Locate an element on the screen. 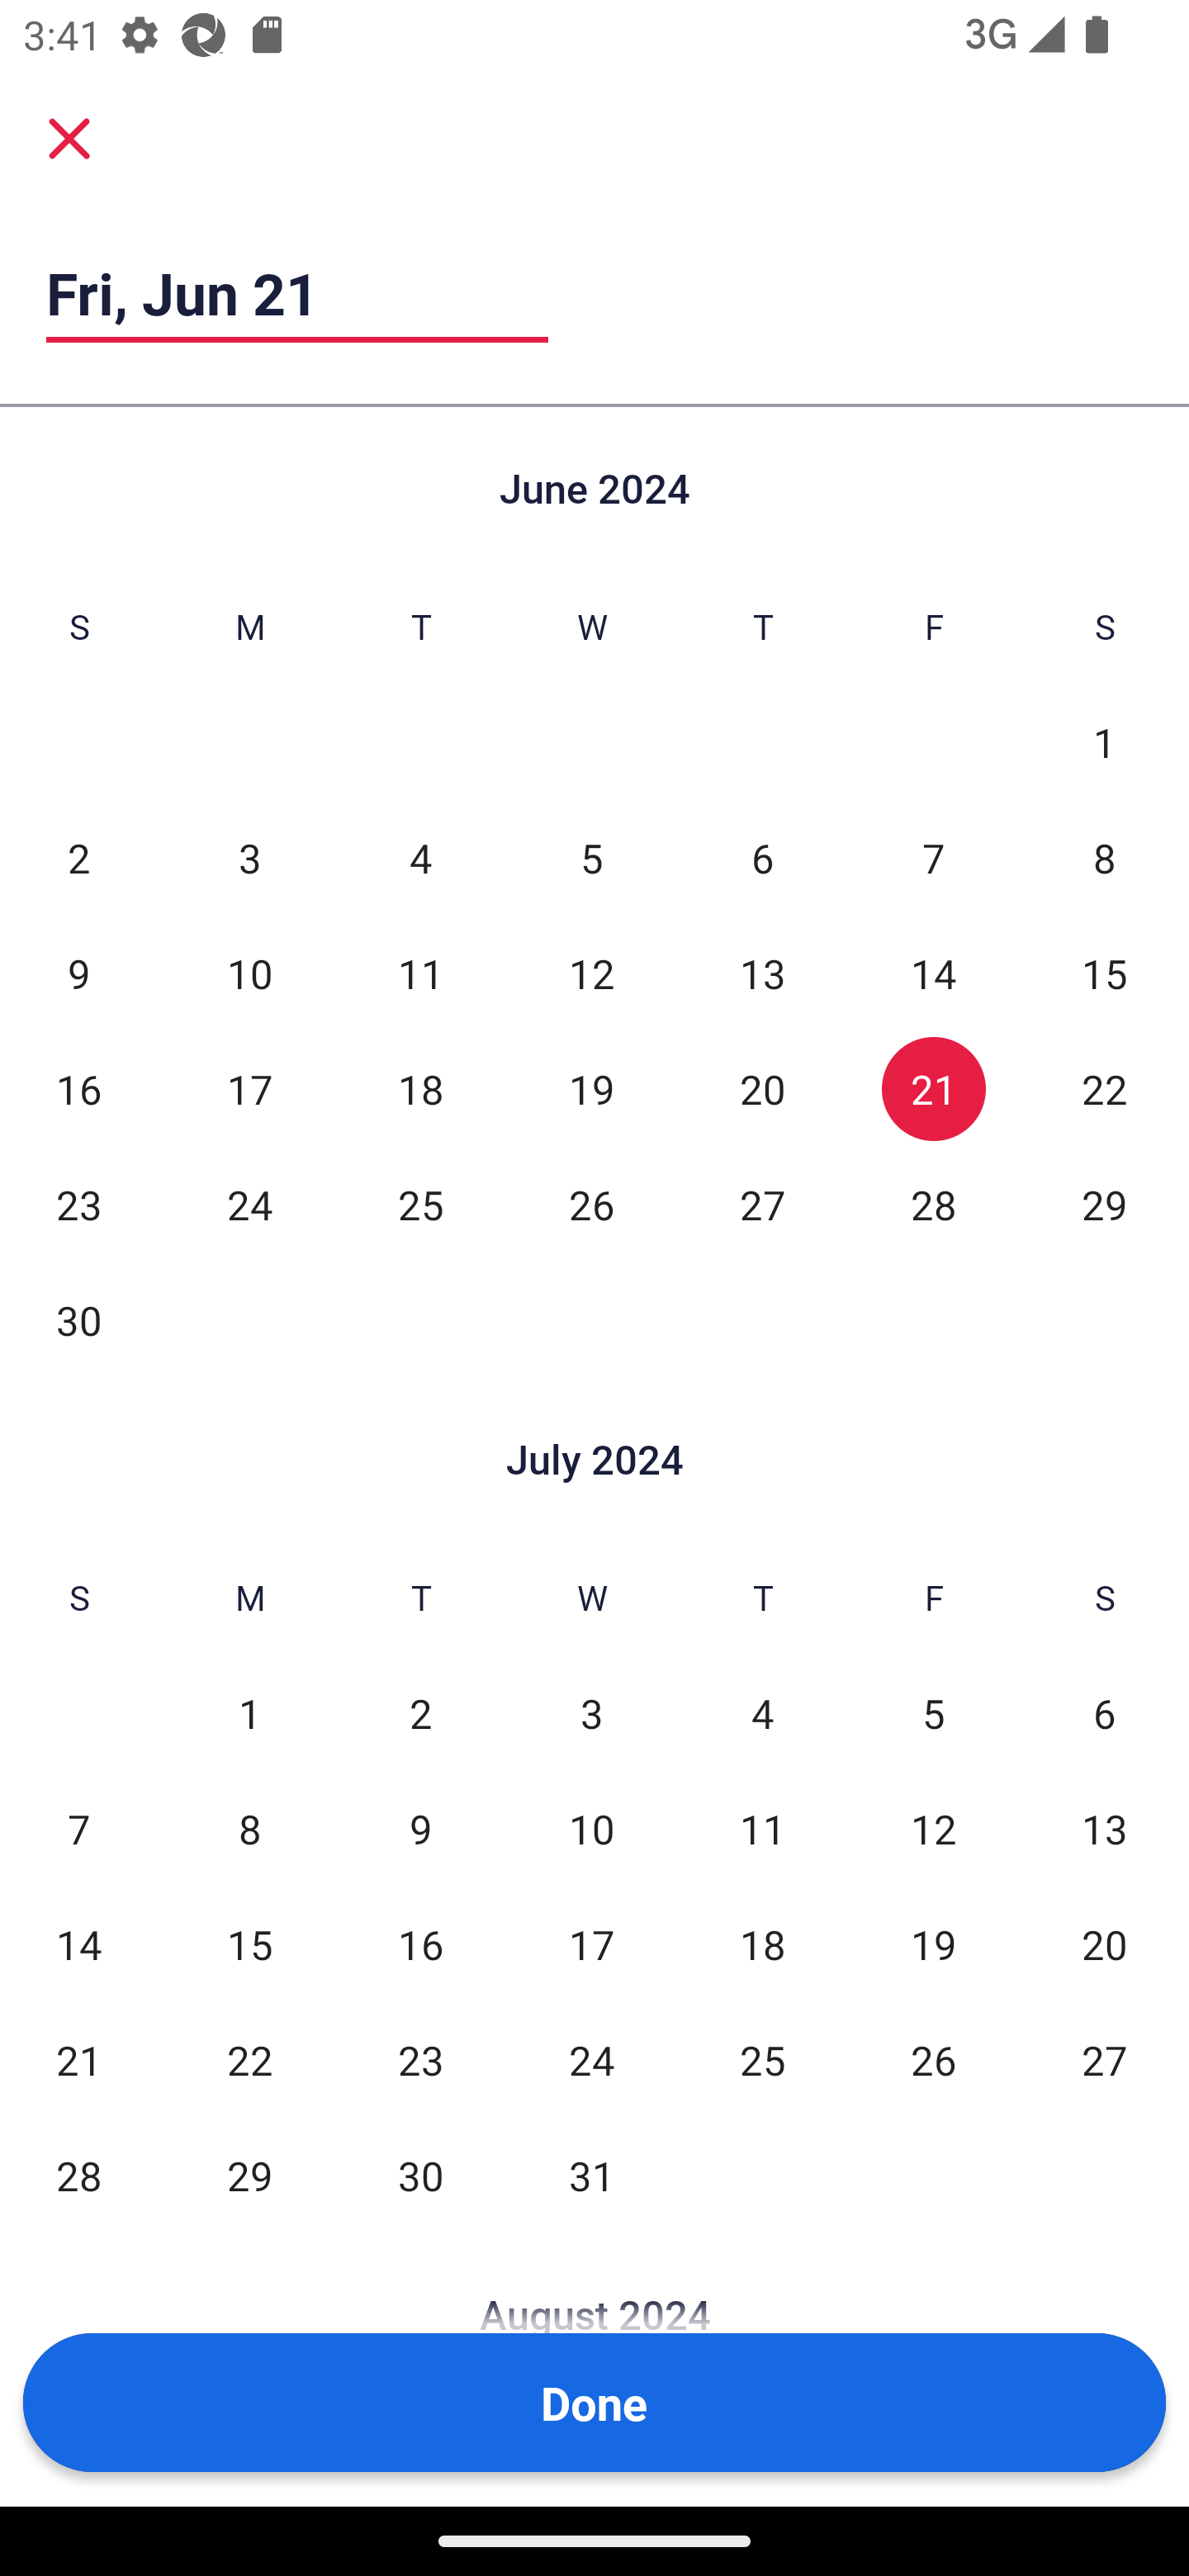 The image size is (1189, 2576). 22 Sat, Jun 22, Not Selected is located at coordinates (1105, 1088).